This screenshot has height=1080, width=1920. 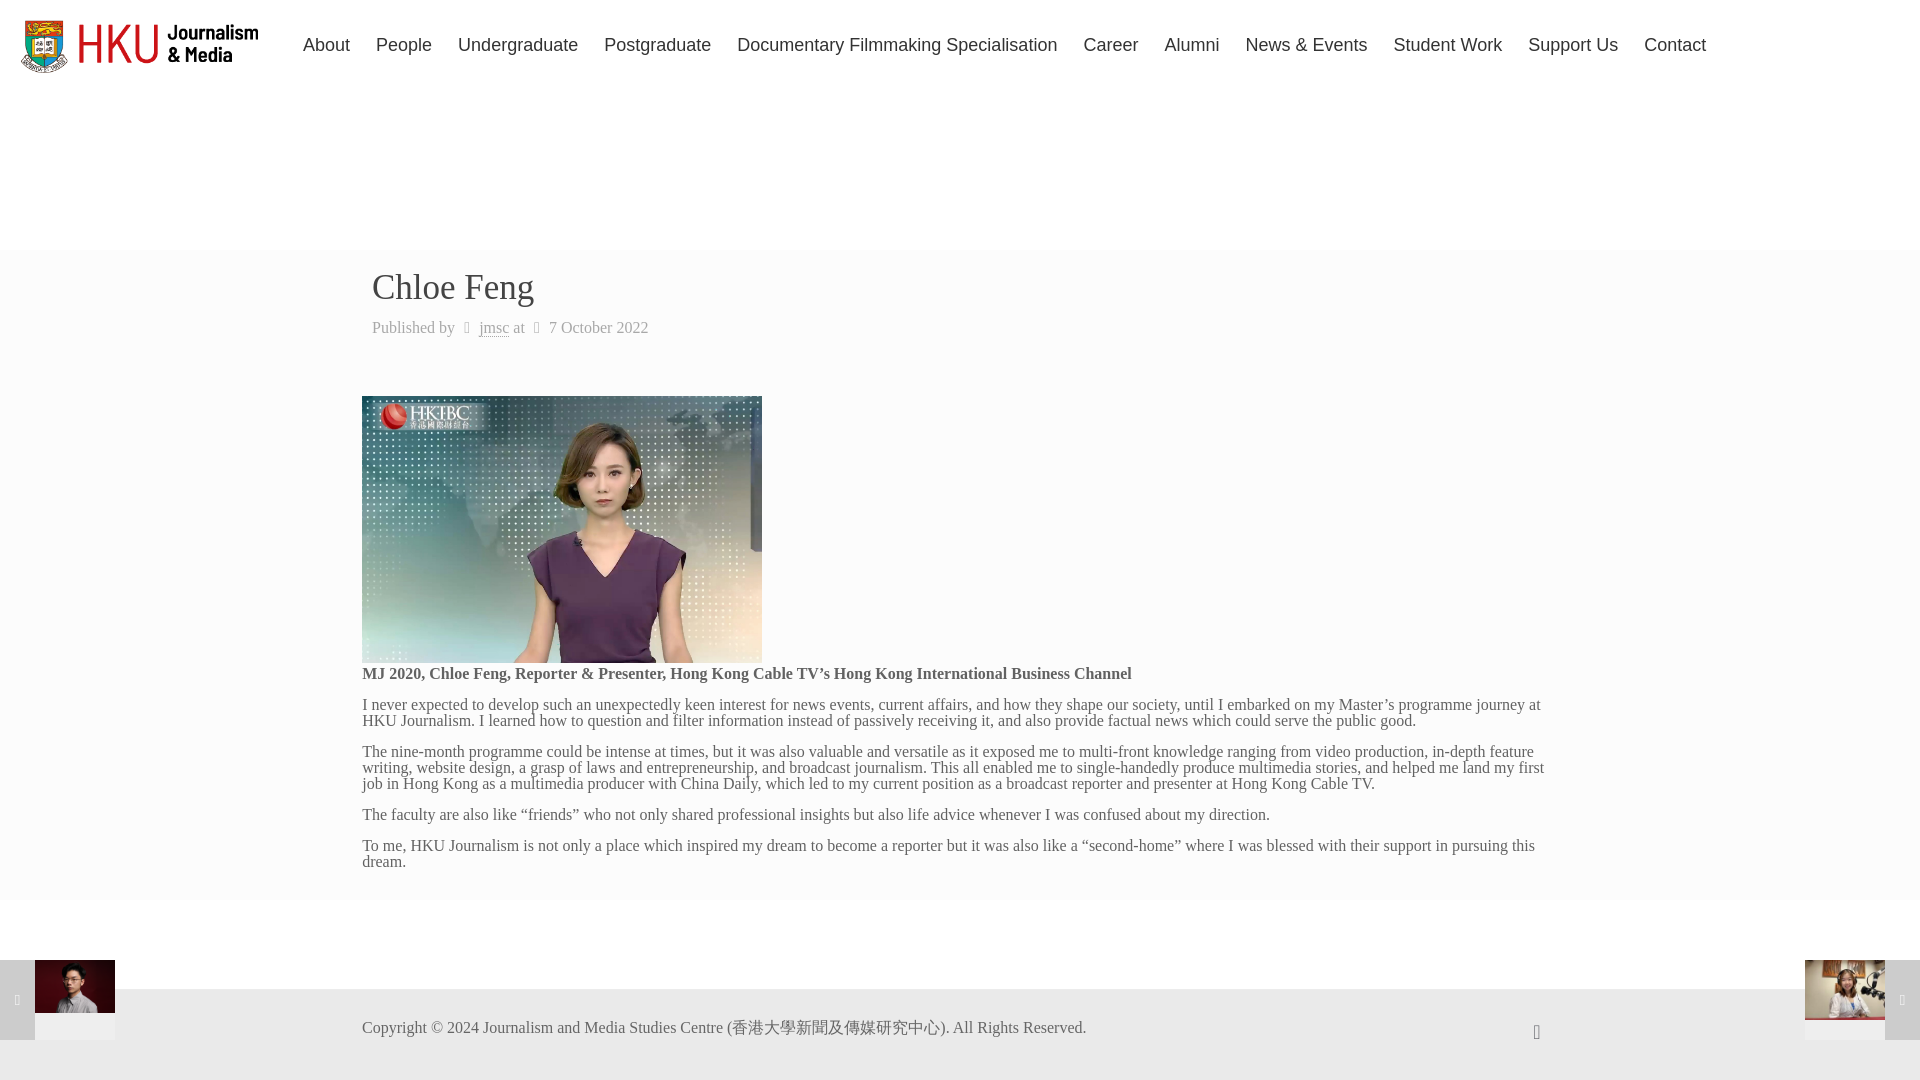 What do you see at coordinates (1110, 44) in the screenshot?
I see `Career` at bounding box center [1110, 44].